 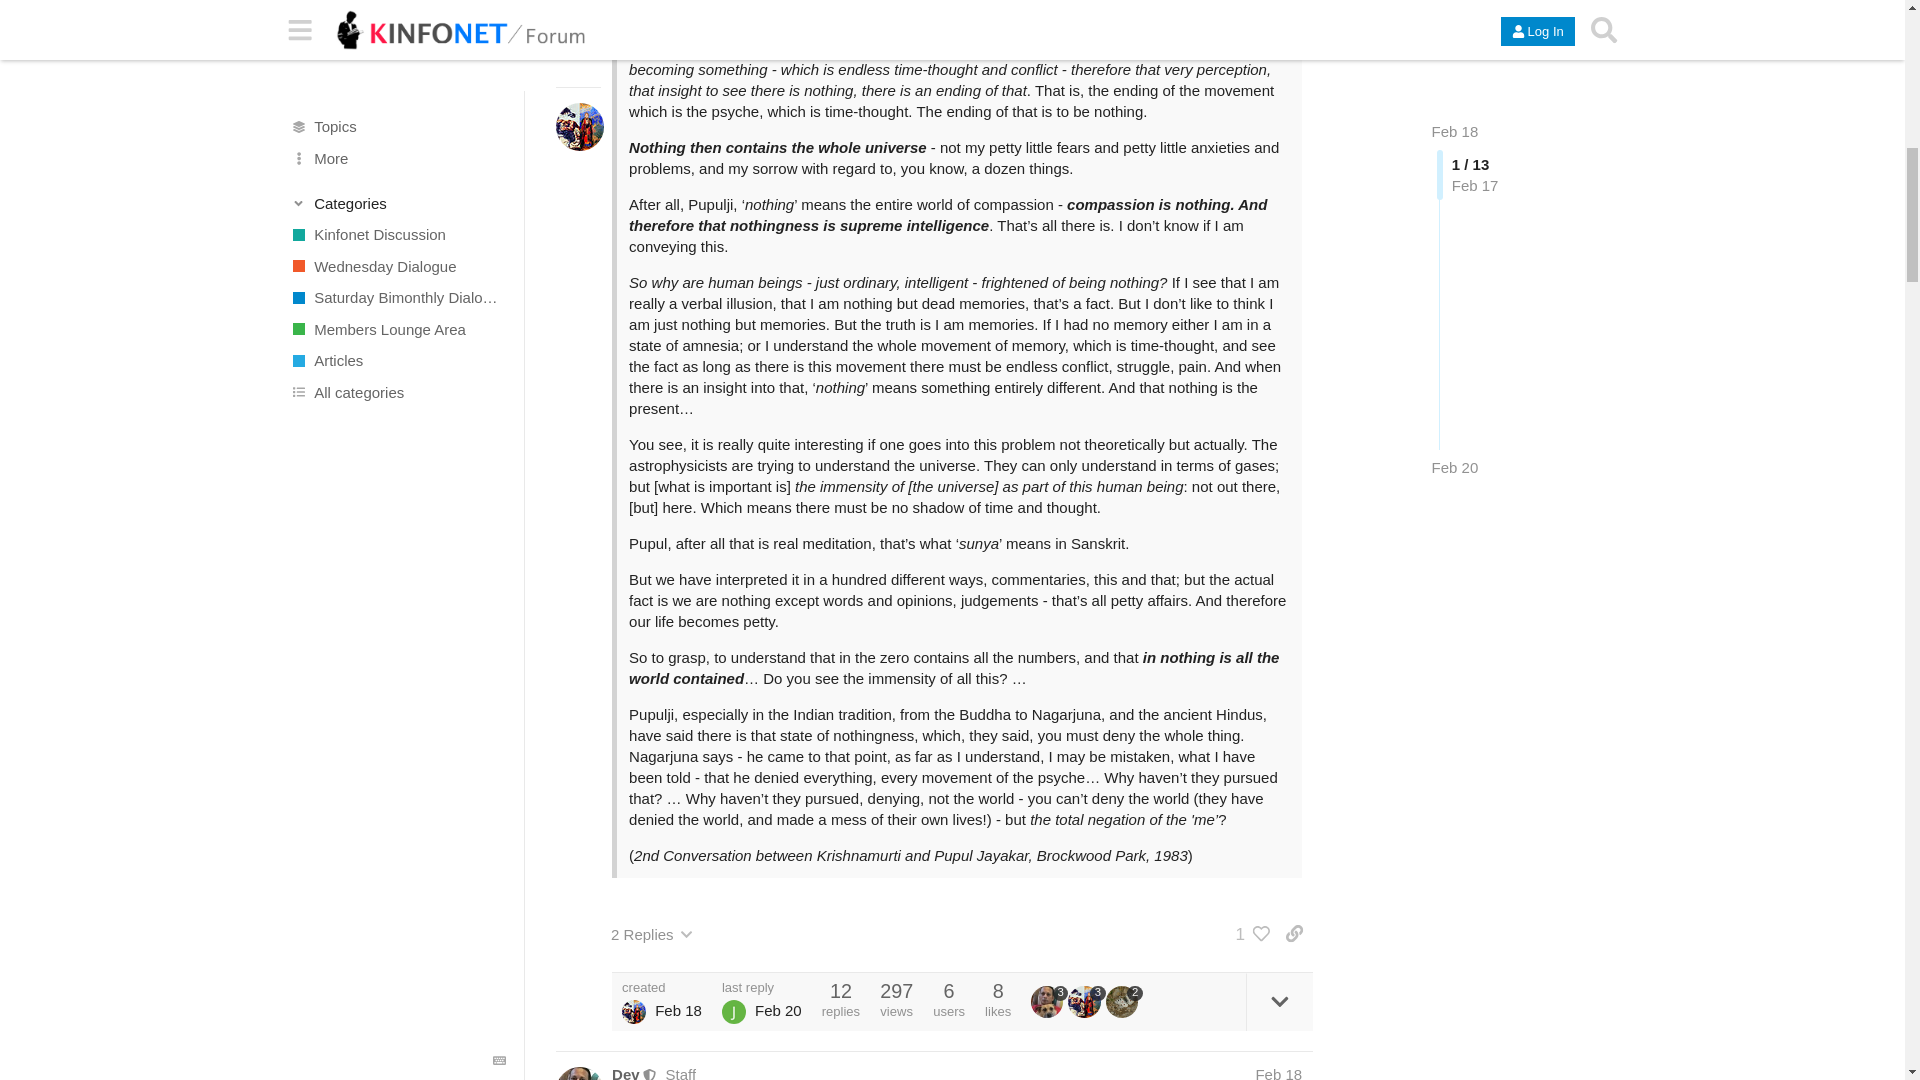 What do you see at coordinates (626, 1072) in the screenshot?
I see `Dev` at bounding box center [626, 1072].